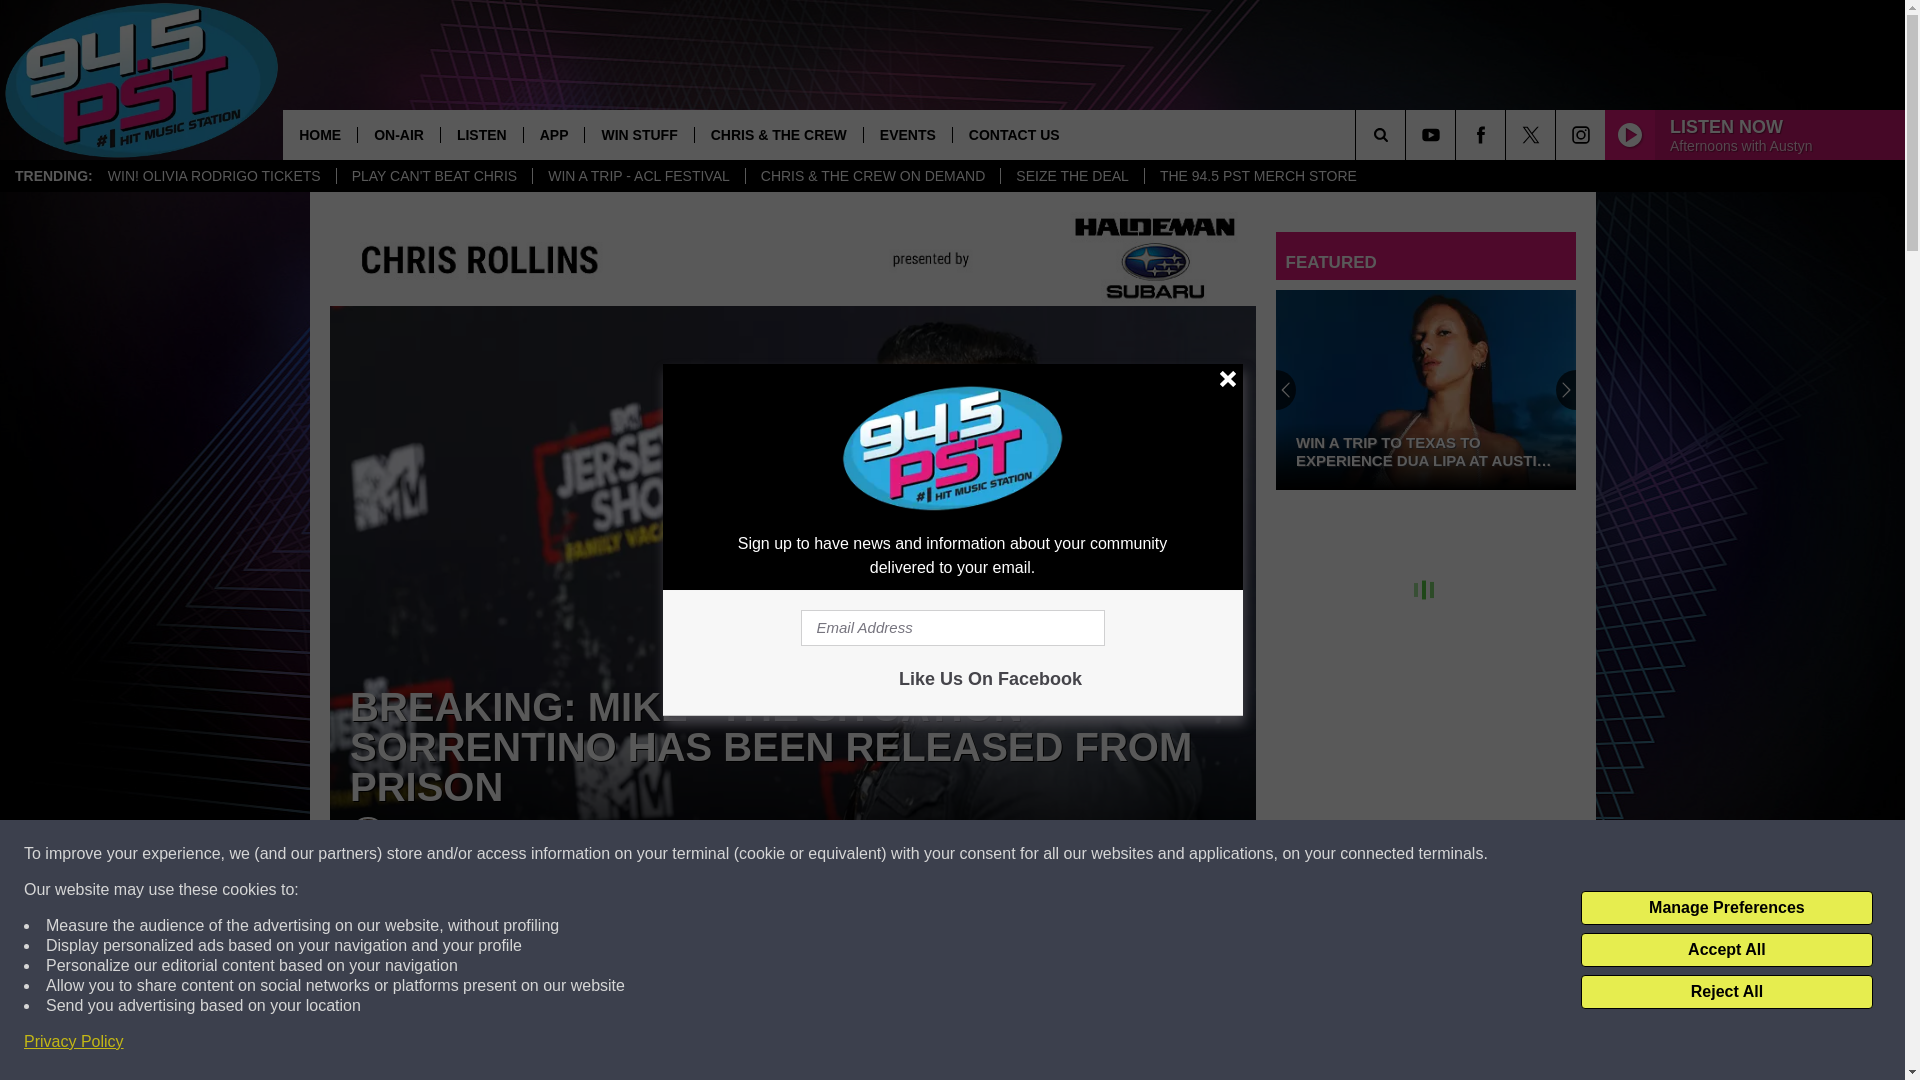 This screenshot has width=1920, height=1080. What do you see at coordinates (1726, 908) in the screenshot?
I see `Manage Preferences` at bounding box center [1726, 908].